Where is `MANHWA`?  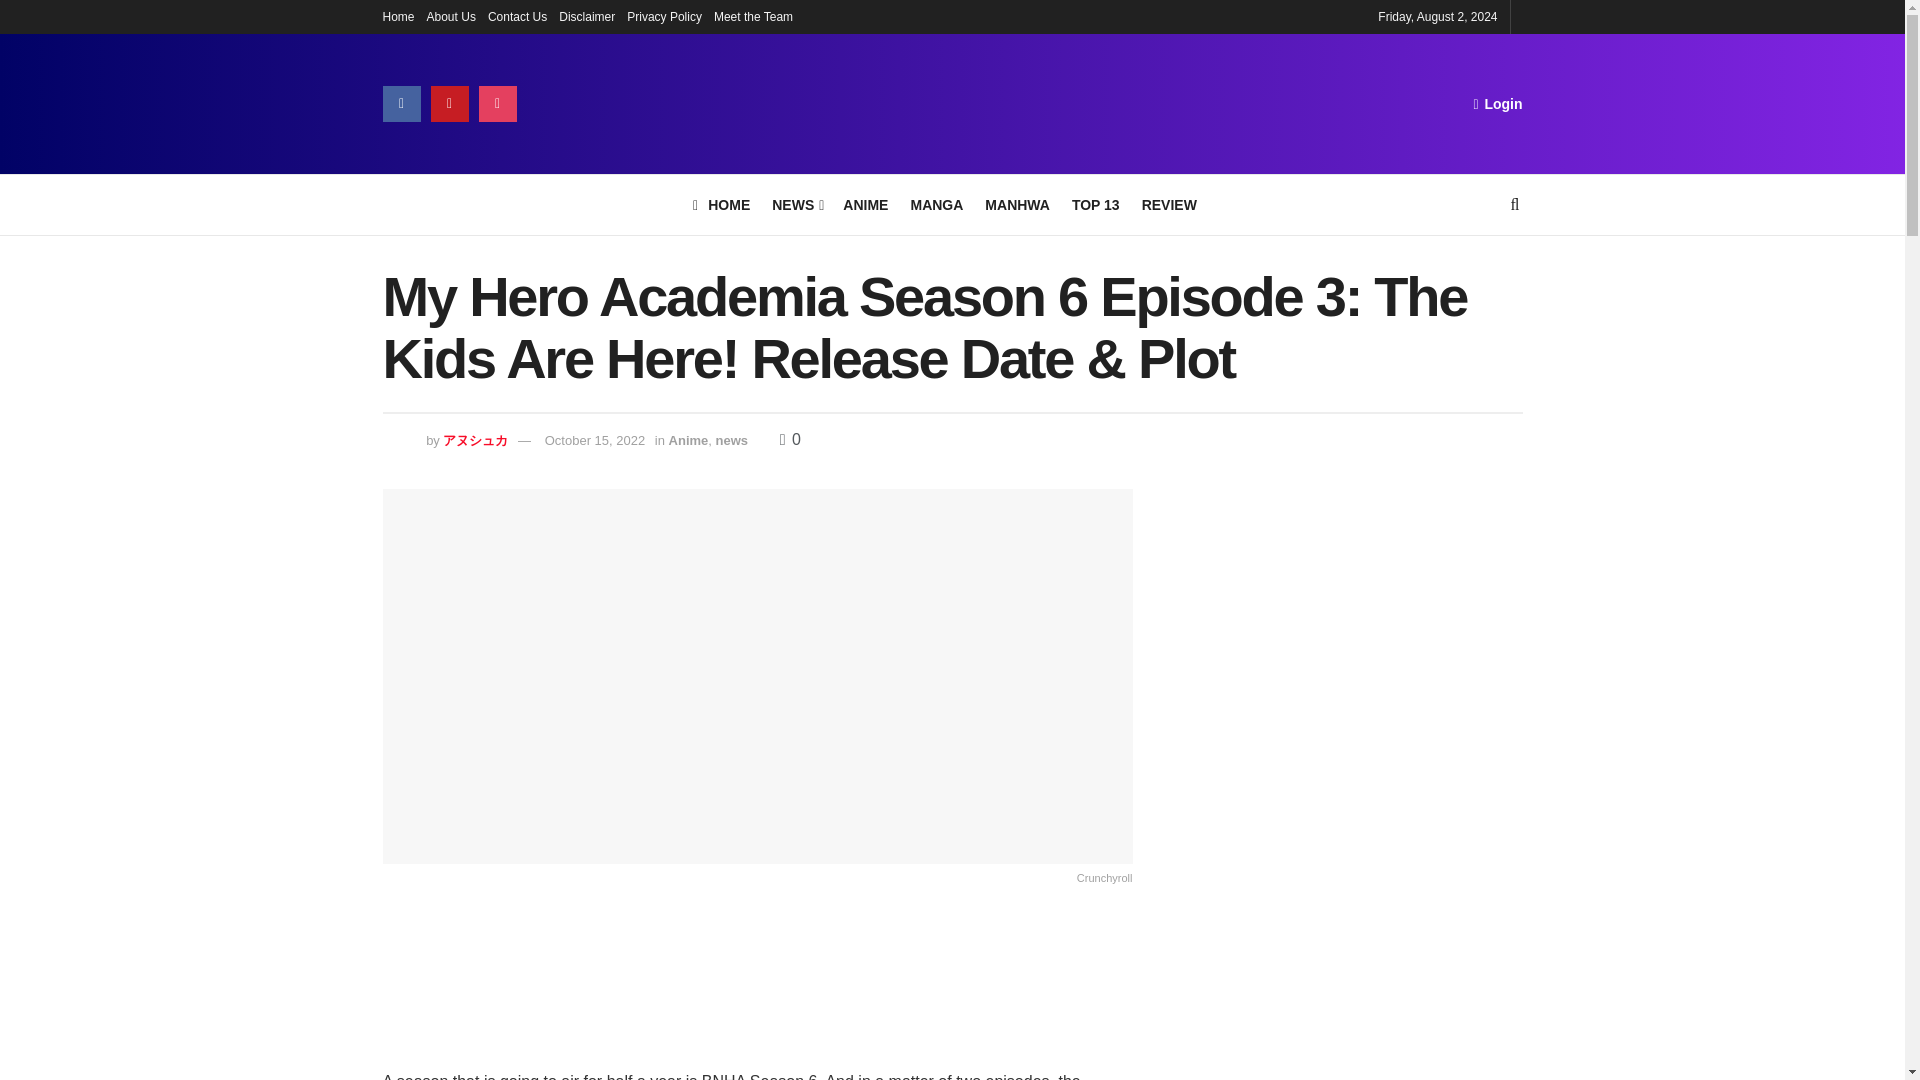
MANHWA is located at coordinates (1017, 205).